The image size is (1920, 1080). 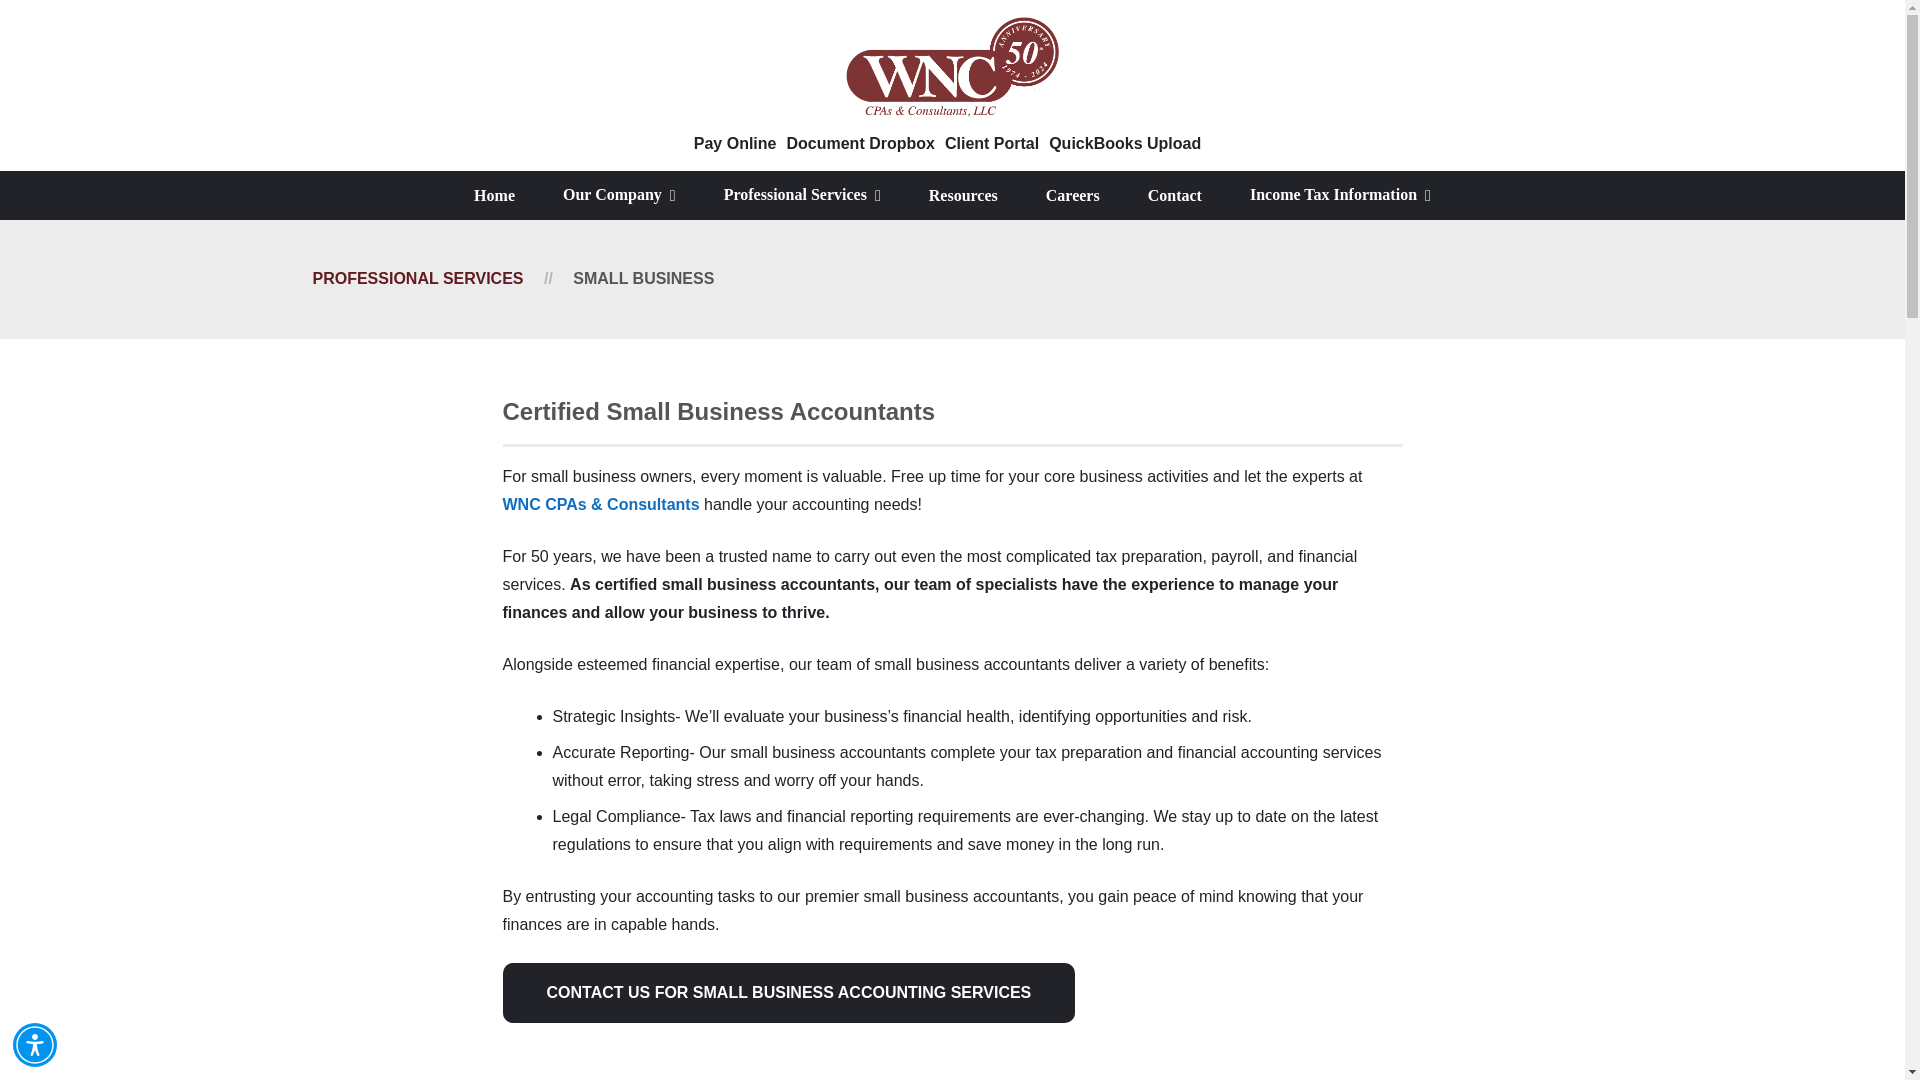 I want to click on Accessibility Menu, so click(x=35, y=1044).